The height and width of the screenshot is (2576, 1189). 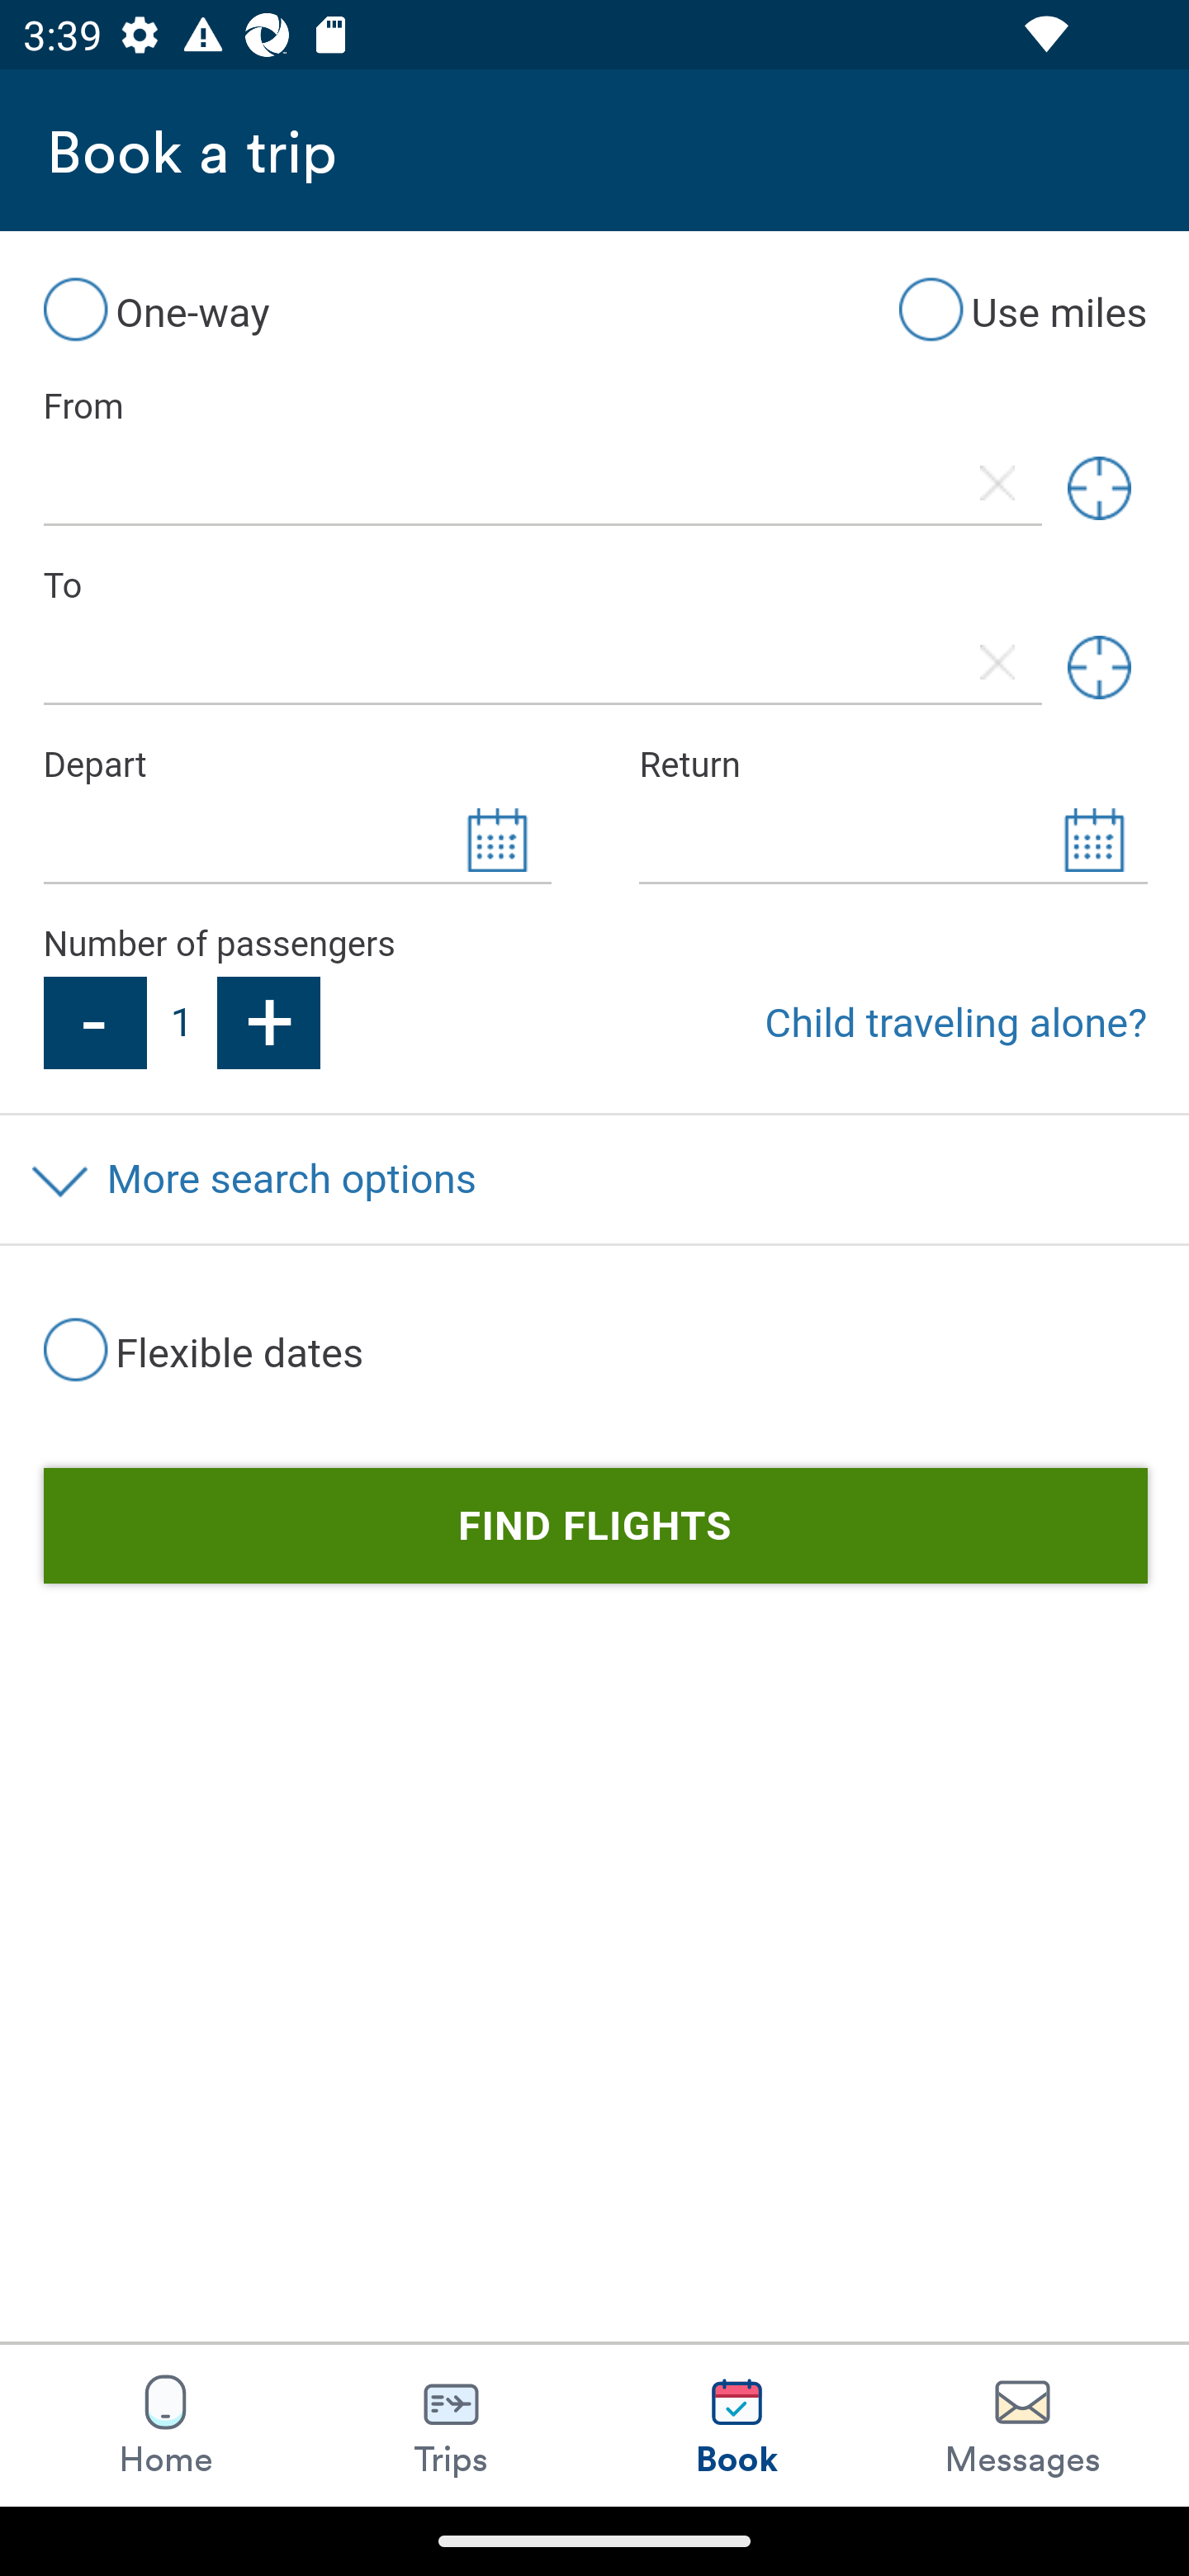 What do you see at coordinates (956, 1022) in the screenshot?
I see `Child traveling alone?` at bounding box center [956, 1022].